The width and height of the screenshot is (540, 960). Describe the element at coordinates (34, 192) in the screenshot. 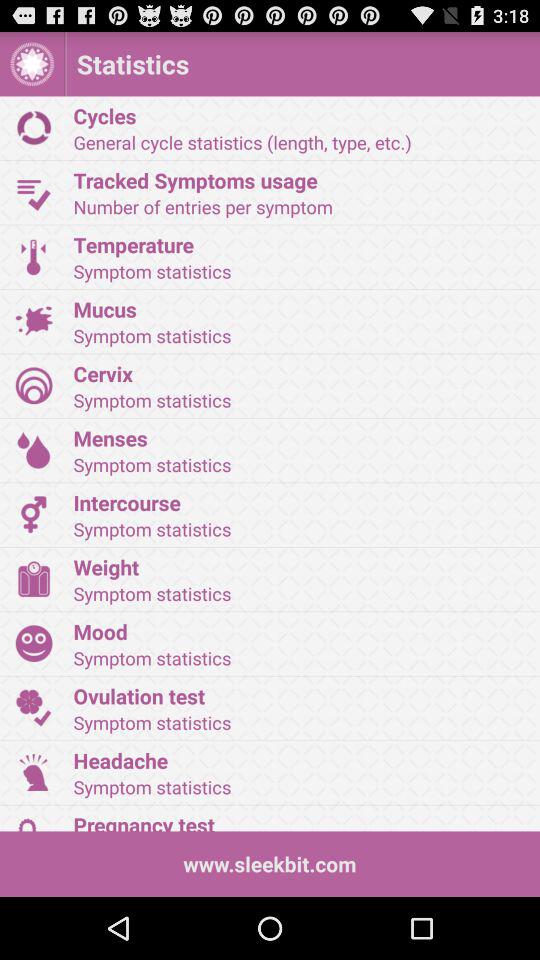

I see `icon below cycles option` at that location.